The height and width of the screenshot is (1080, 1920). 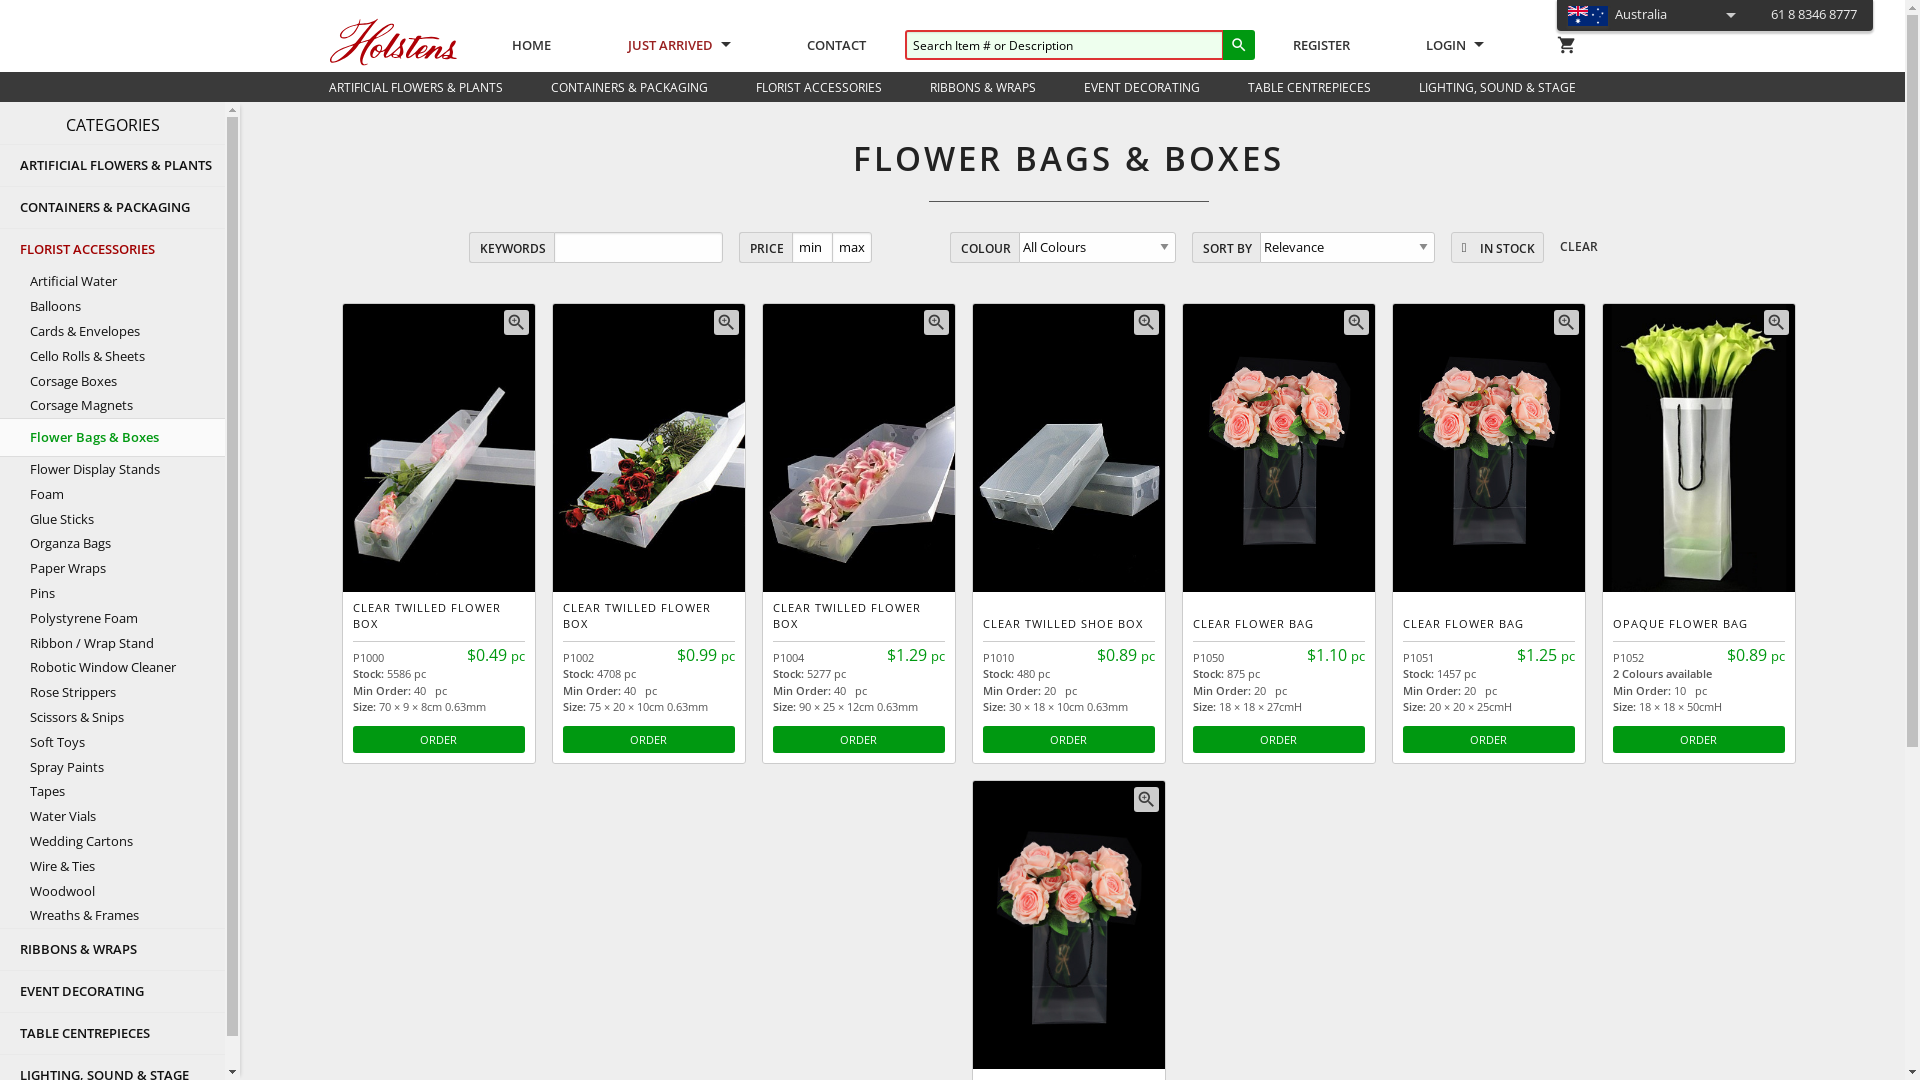 I want to click on Wreaths & Frames, so click(x=112, y=916).